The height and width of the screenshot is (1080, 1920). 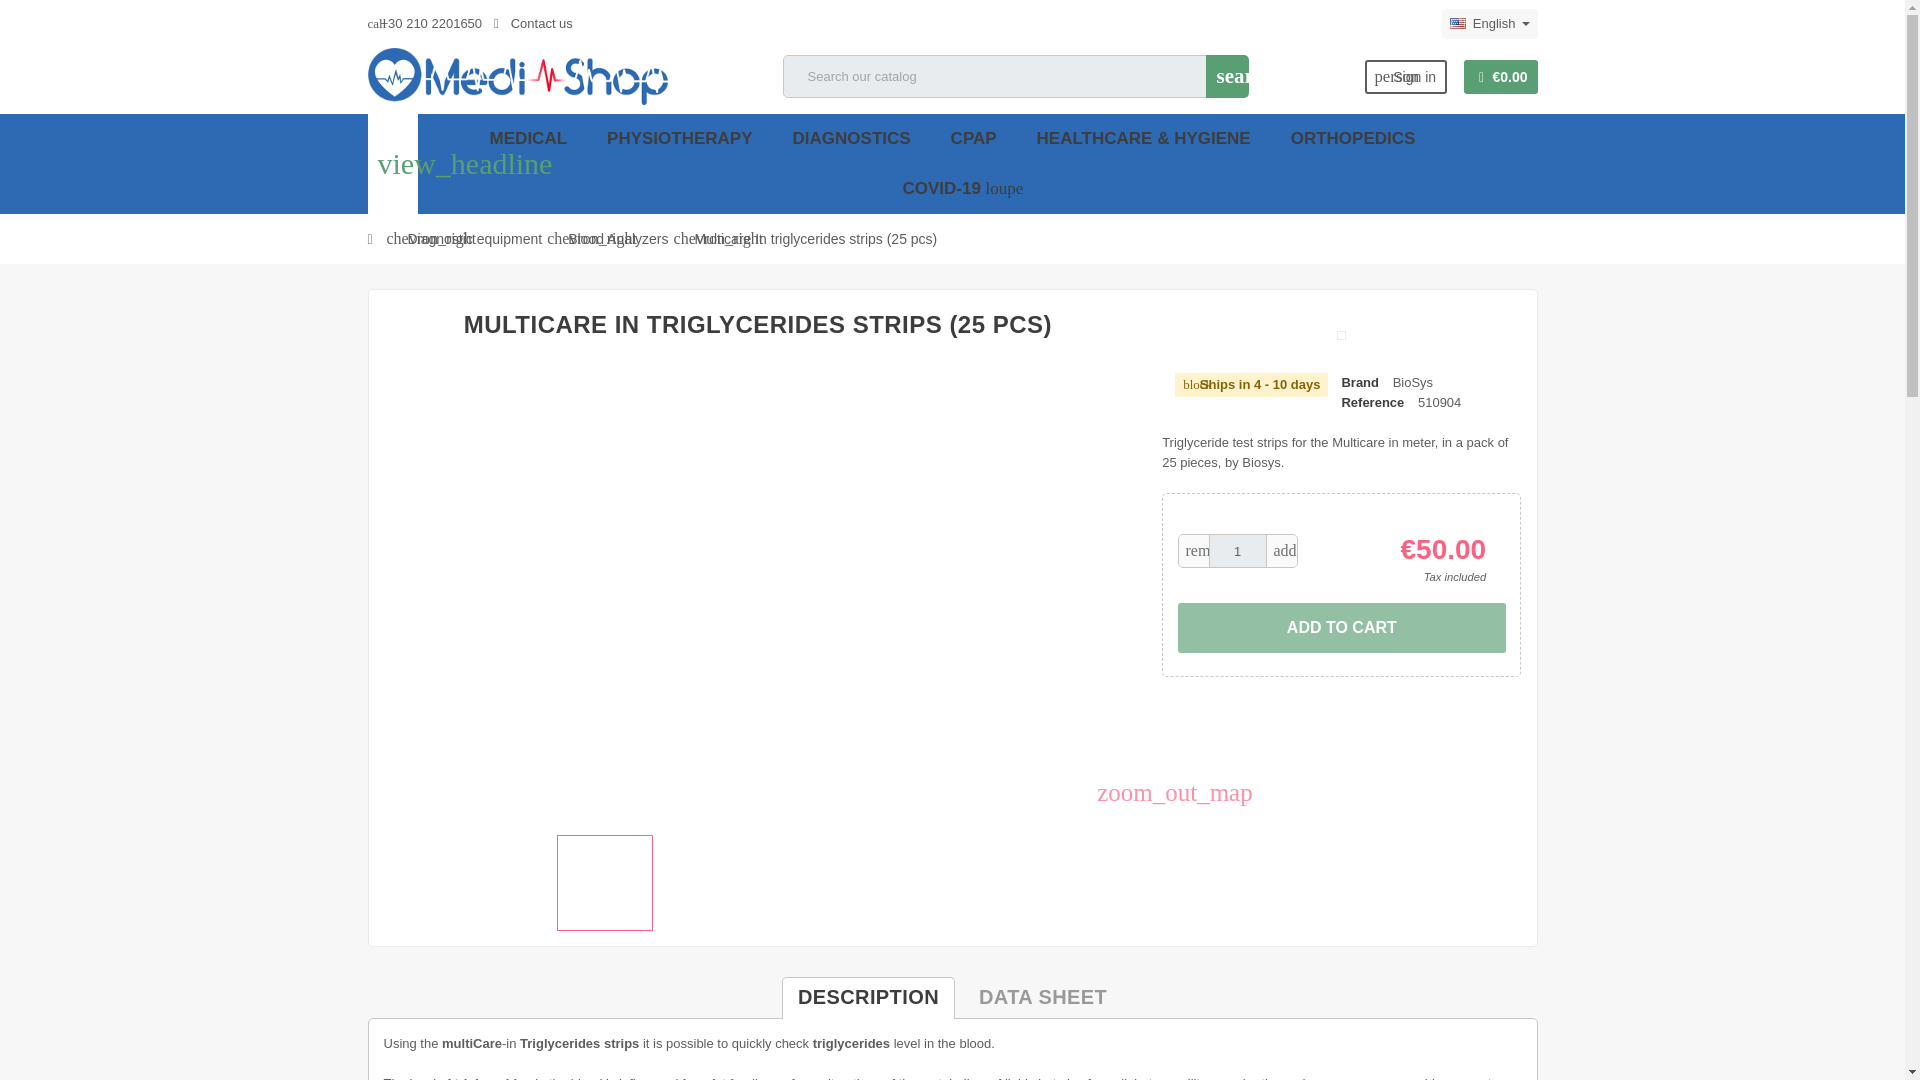 What do you see at coordinates (1406, 76) in the screenshot?
I see `Log in to your customer account` at bounding box center [1406, 76].